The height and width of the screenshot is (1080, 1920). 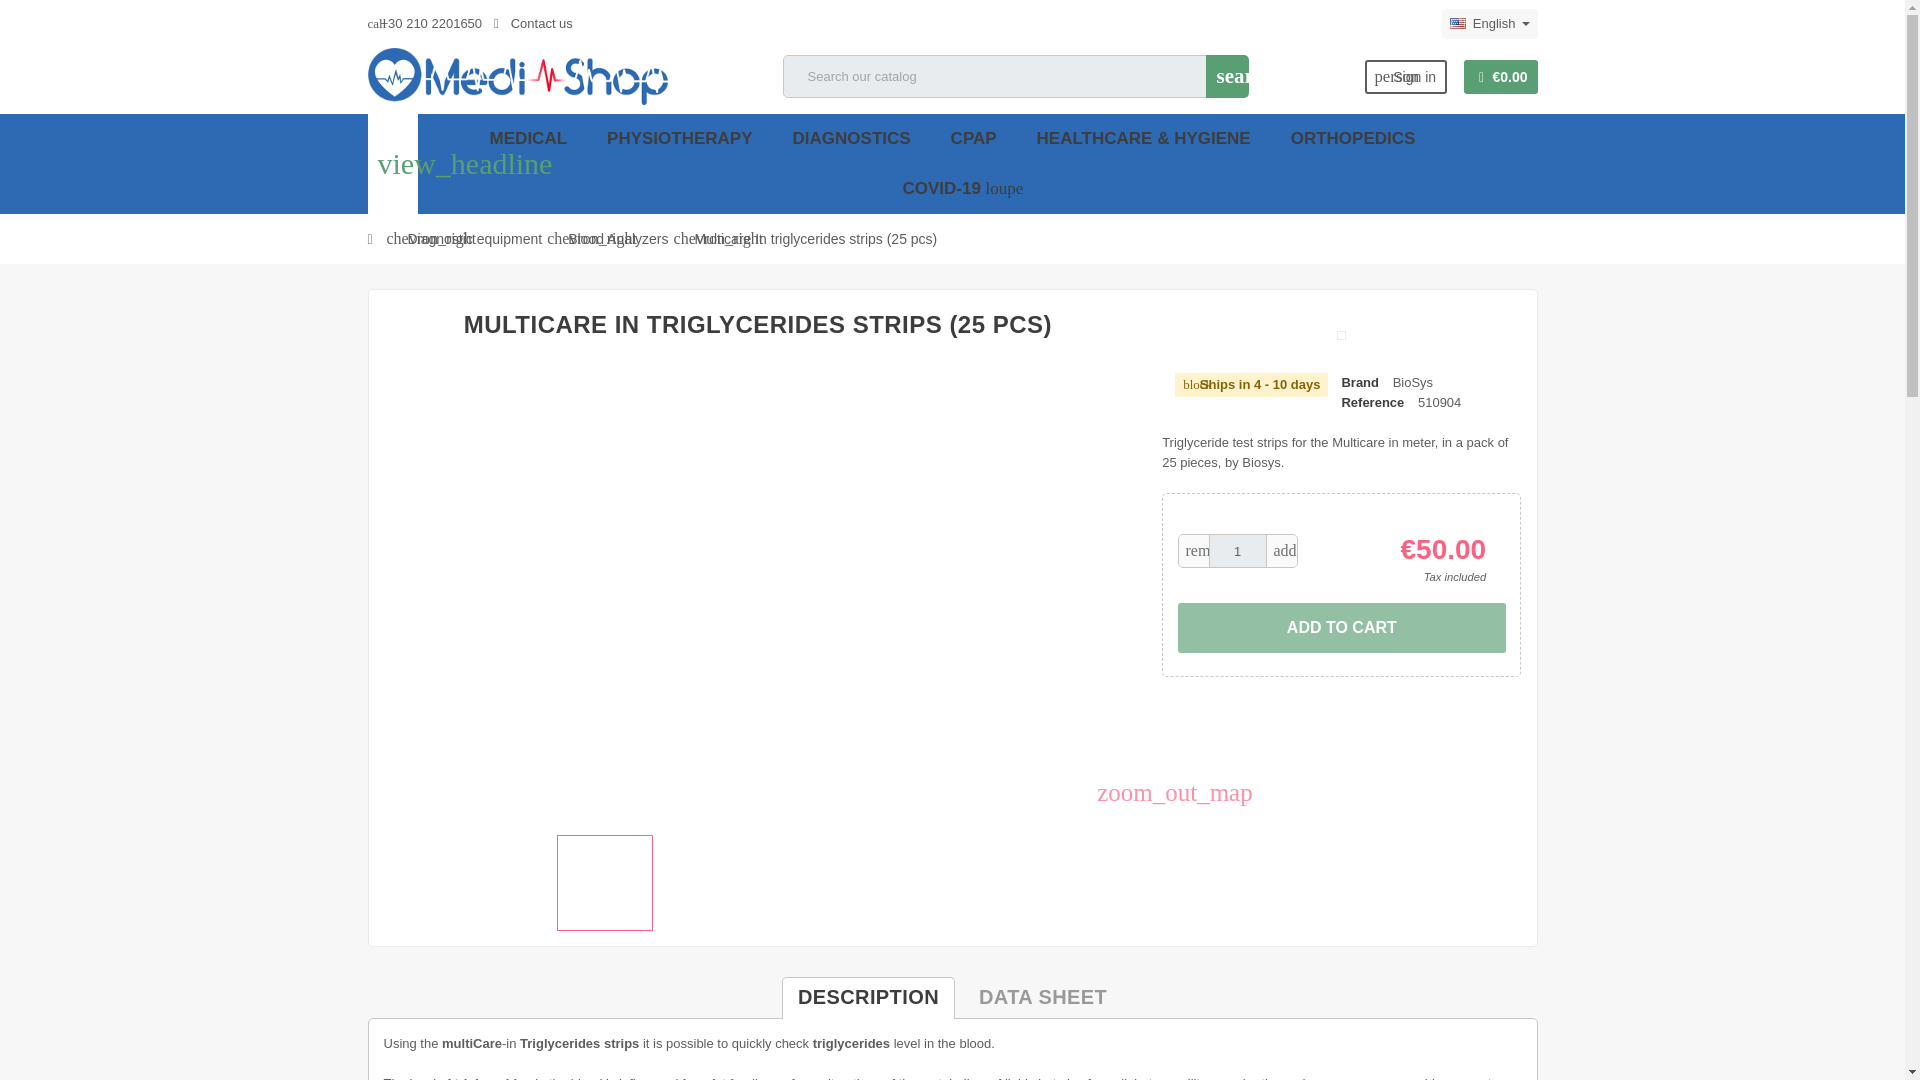 What do you see at coordinates (1406, 76) in the screenshot?
I see `Log in to your customer account` at bounding box center [1406, 76].